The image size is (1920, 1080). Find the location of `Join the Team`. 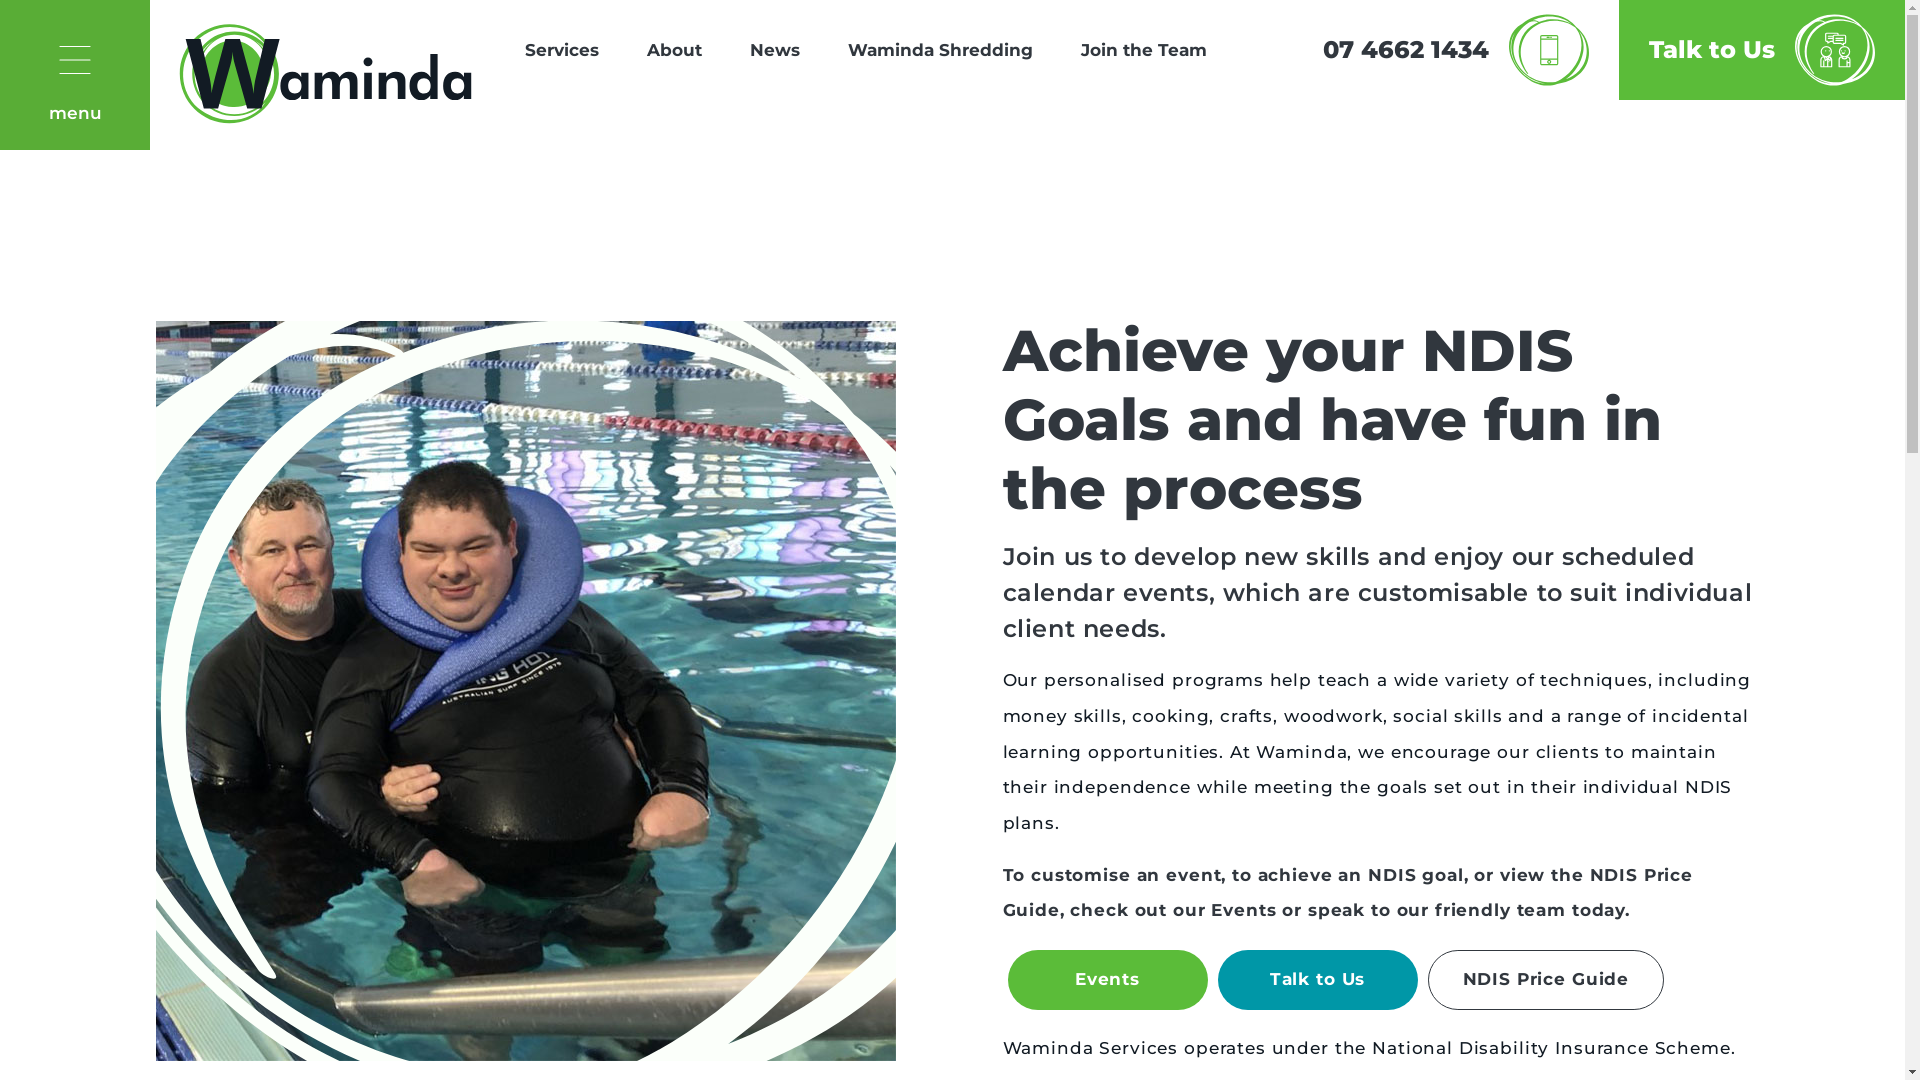

Join the Team is located at coordinates (1144, 50).